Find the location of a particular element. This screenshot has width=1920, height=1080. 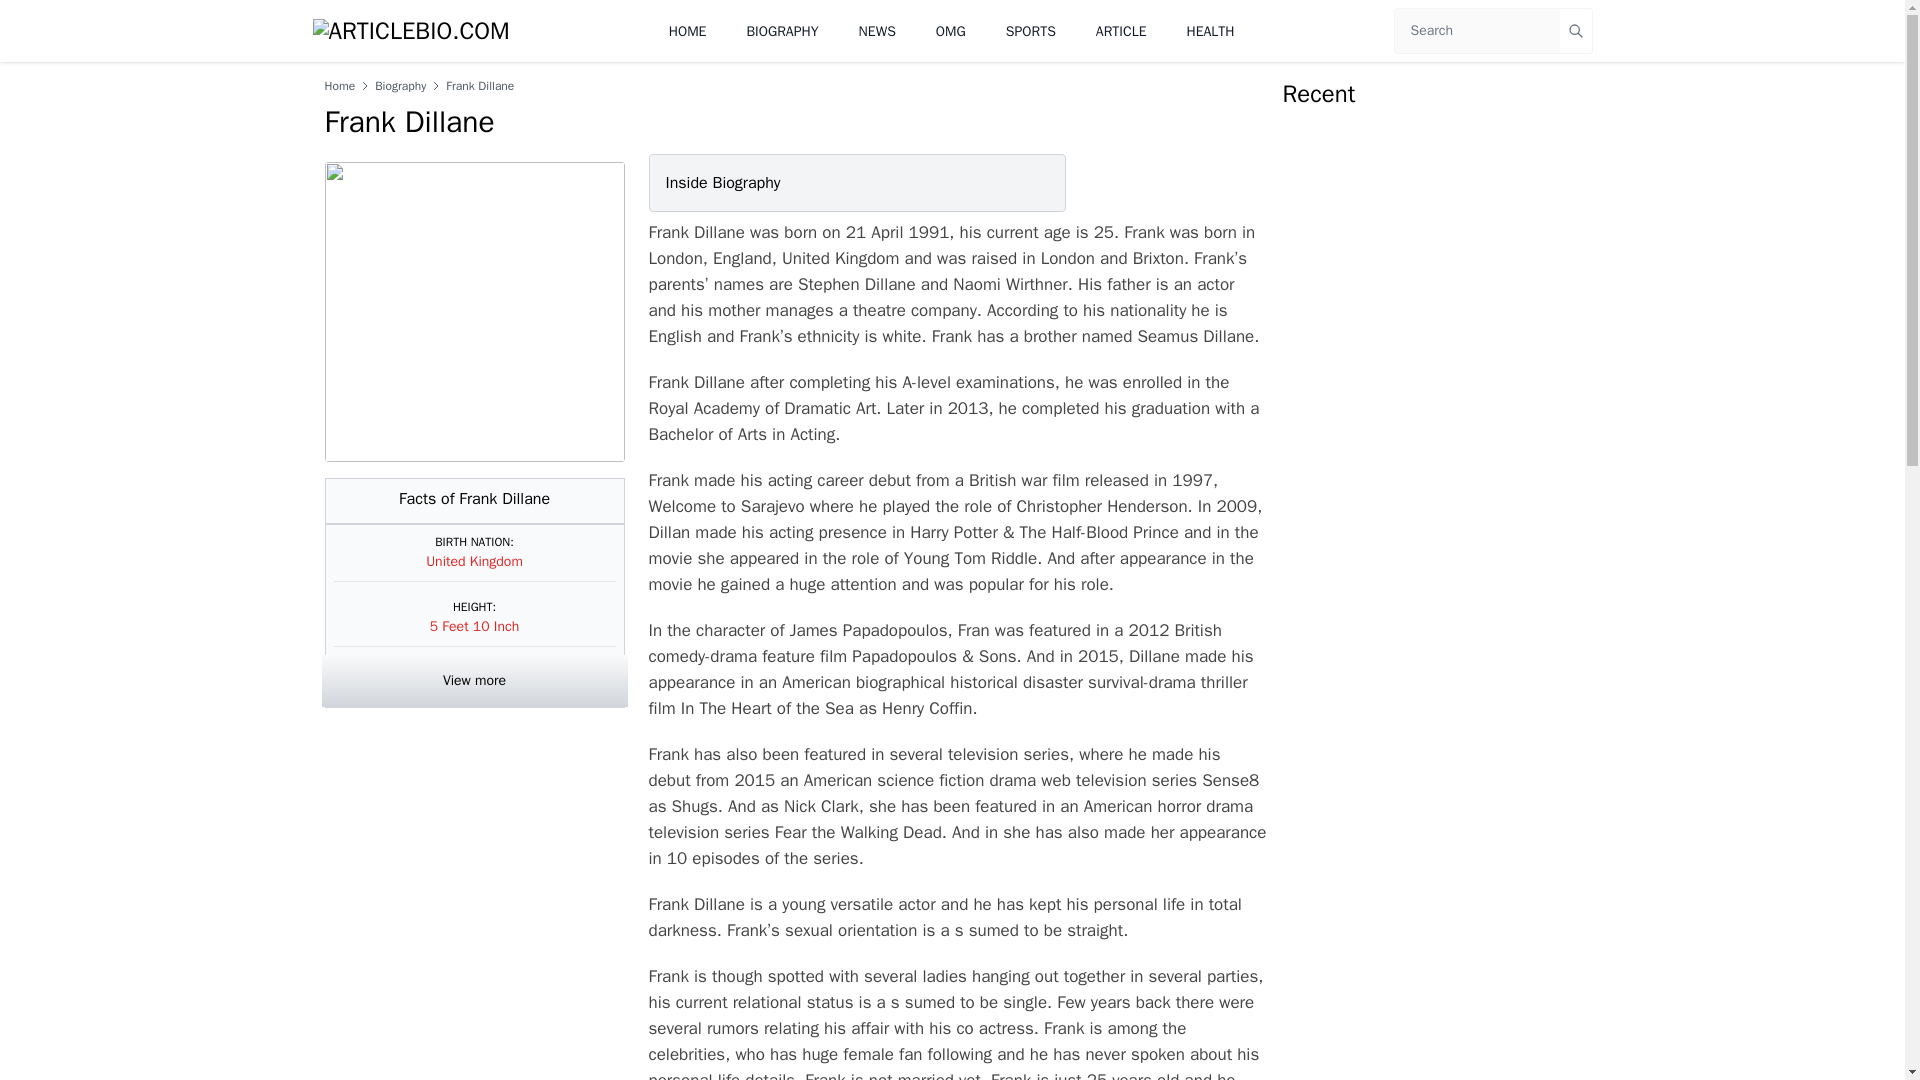

SPORTS is located at coordinates (1031, 30).